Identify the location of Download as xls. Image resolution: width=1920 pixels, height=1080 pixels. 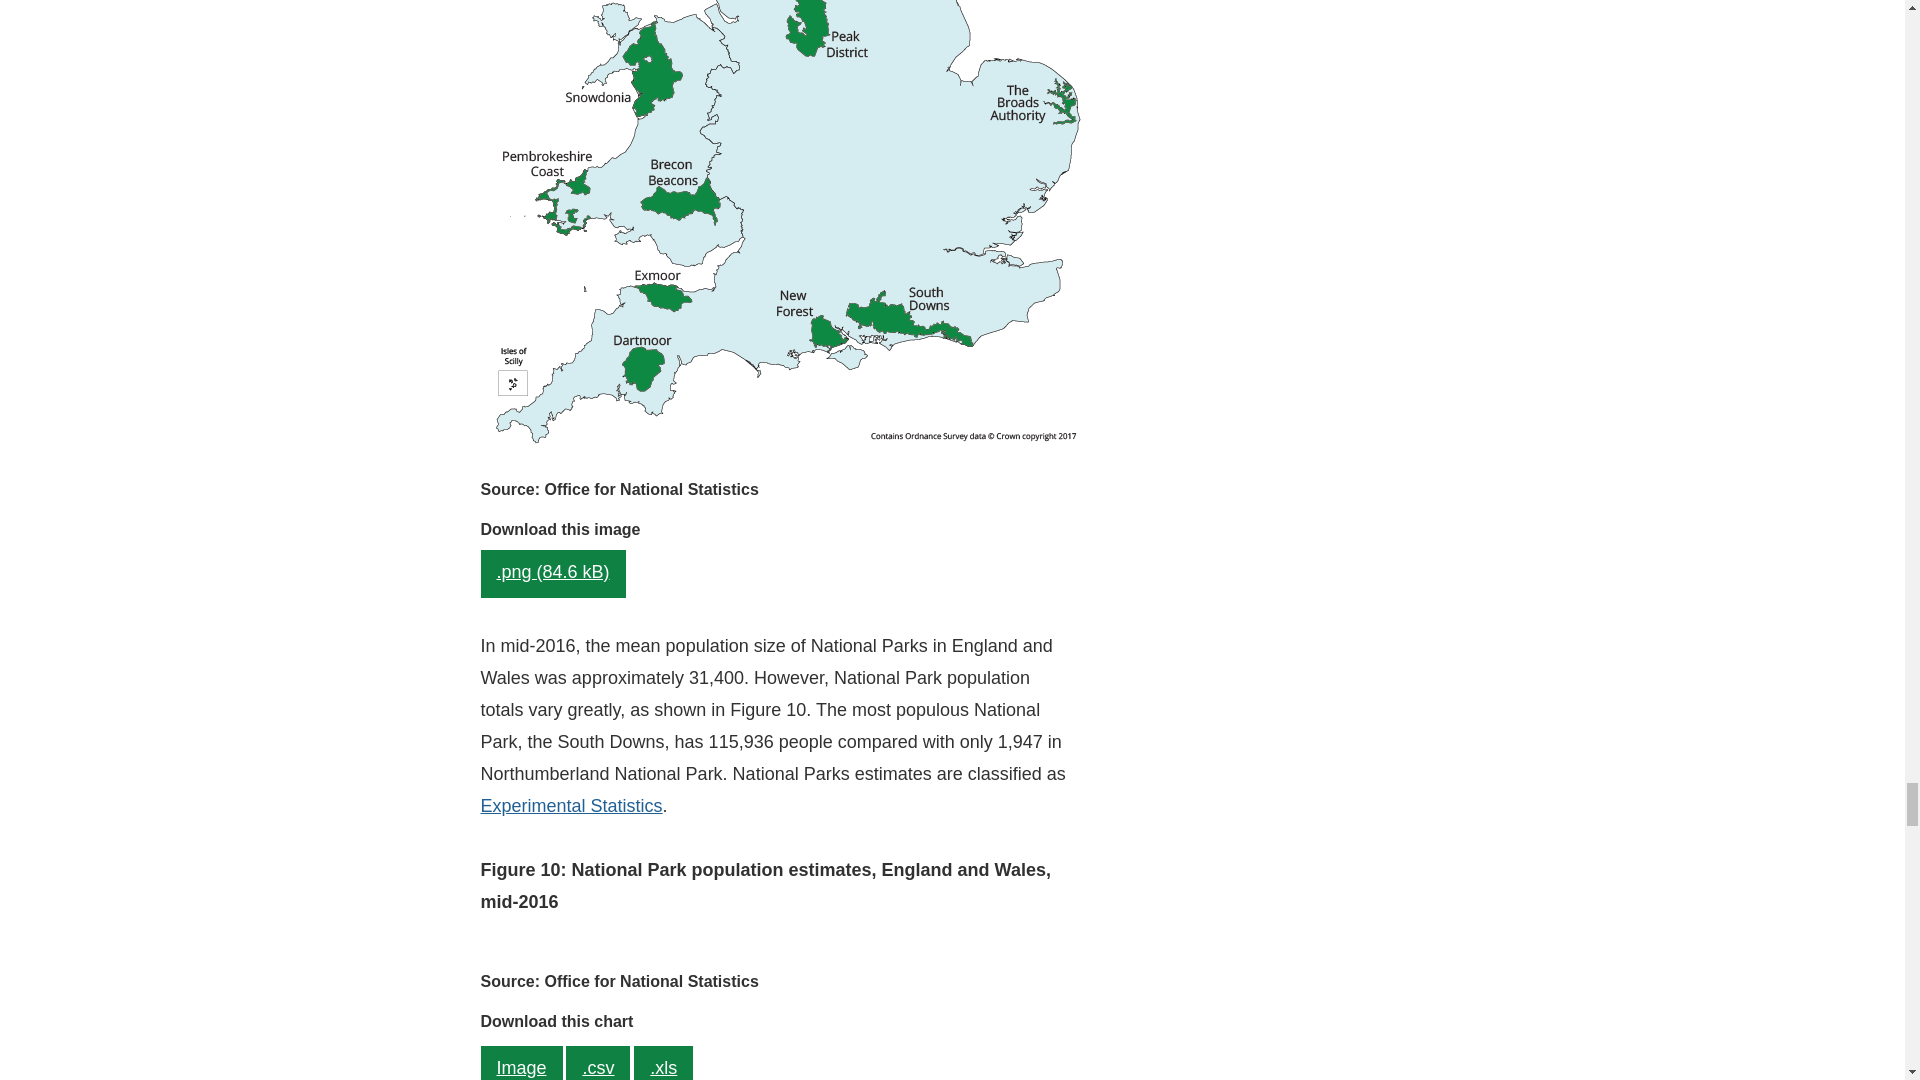
(663, 1063).